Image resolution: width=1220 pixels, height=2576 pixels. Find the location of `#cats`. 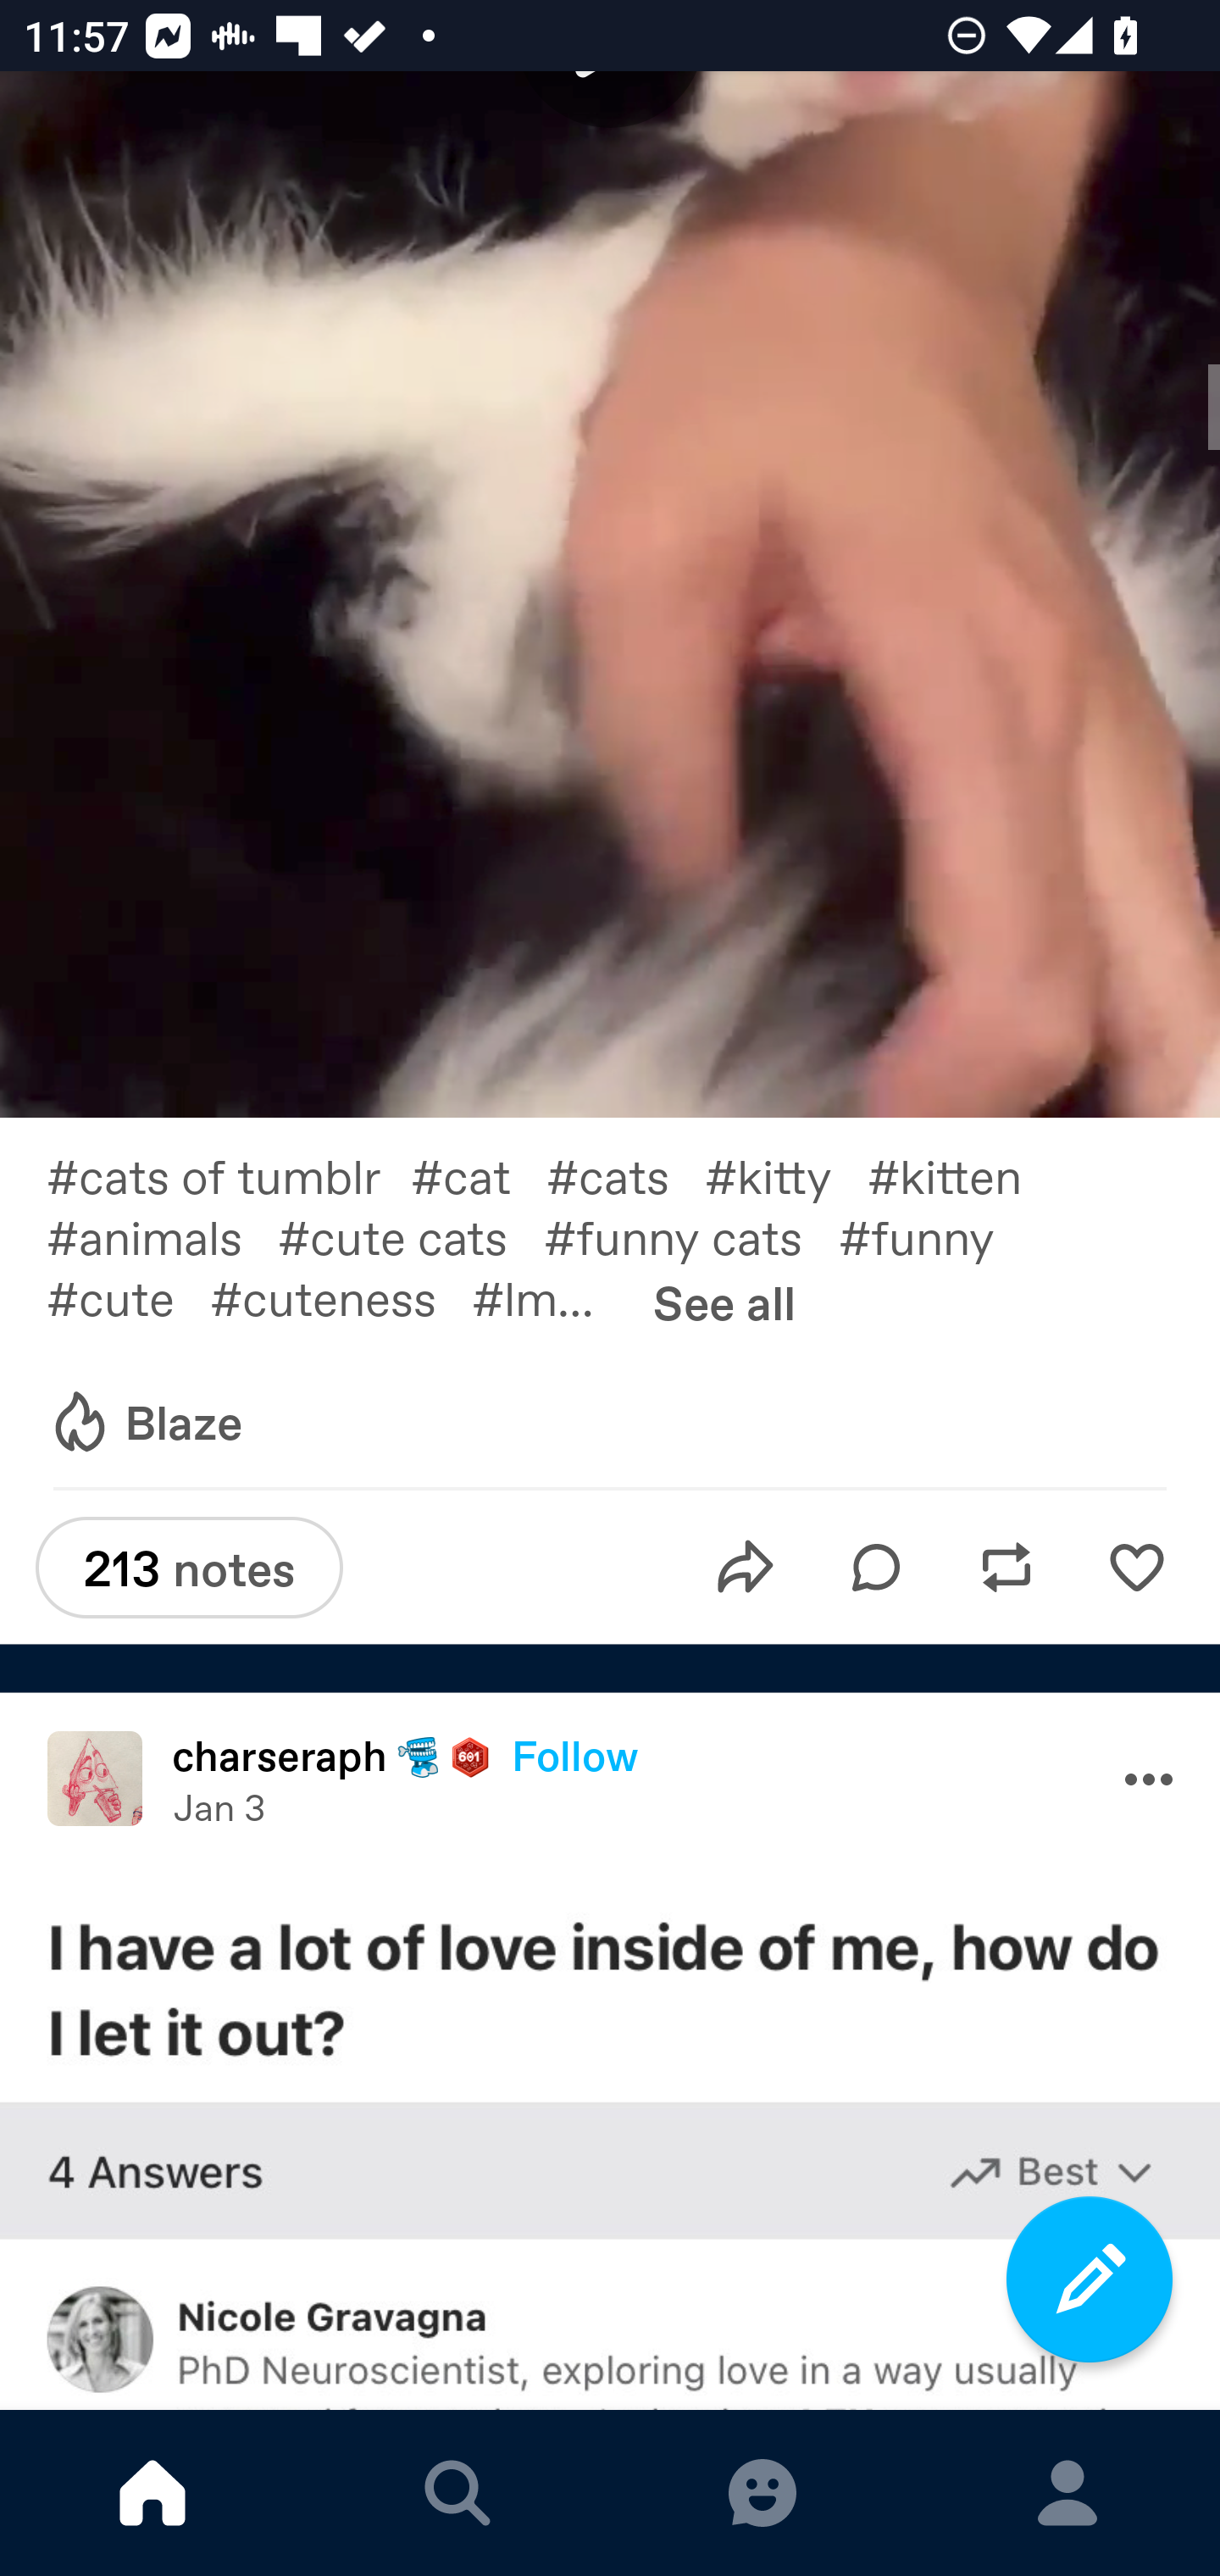

#cats is located at coordinates (625, 1174).